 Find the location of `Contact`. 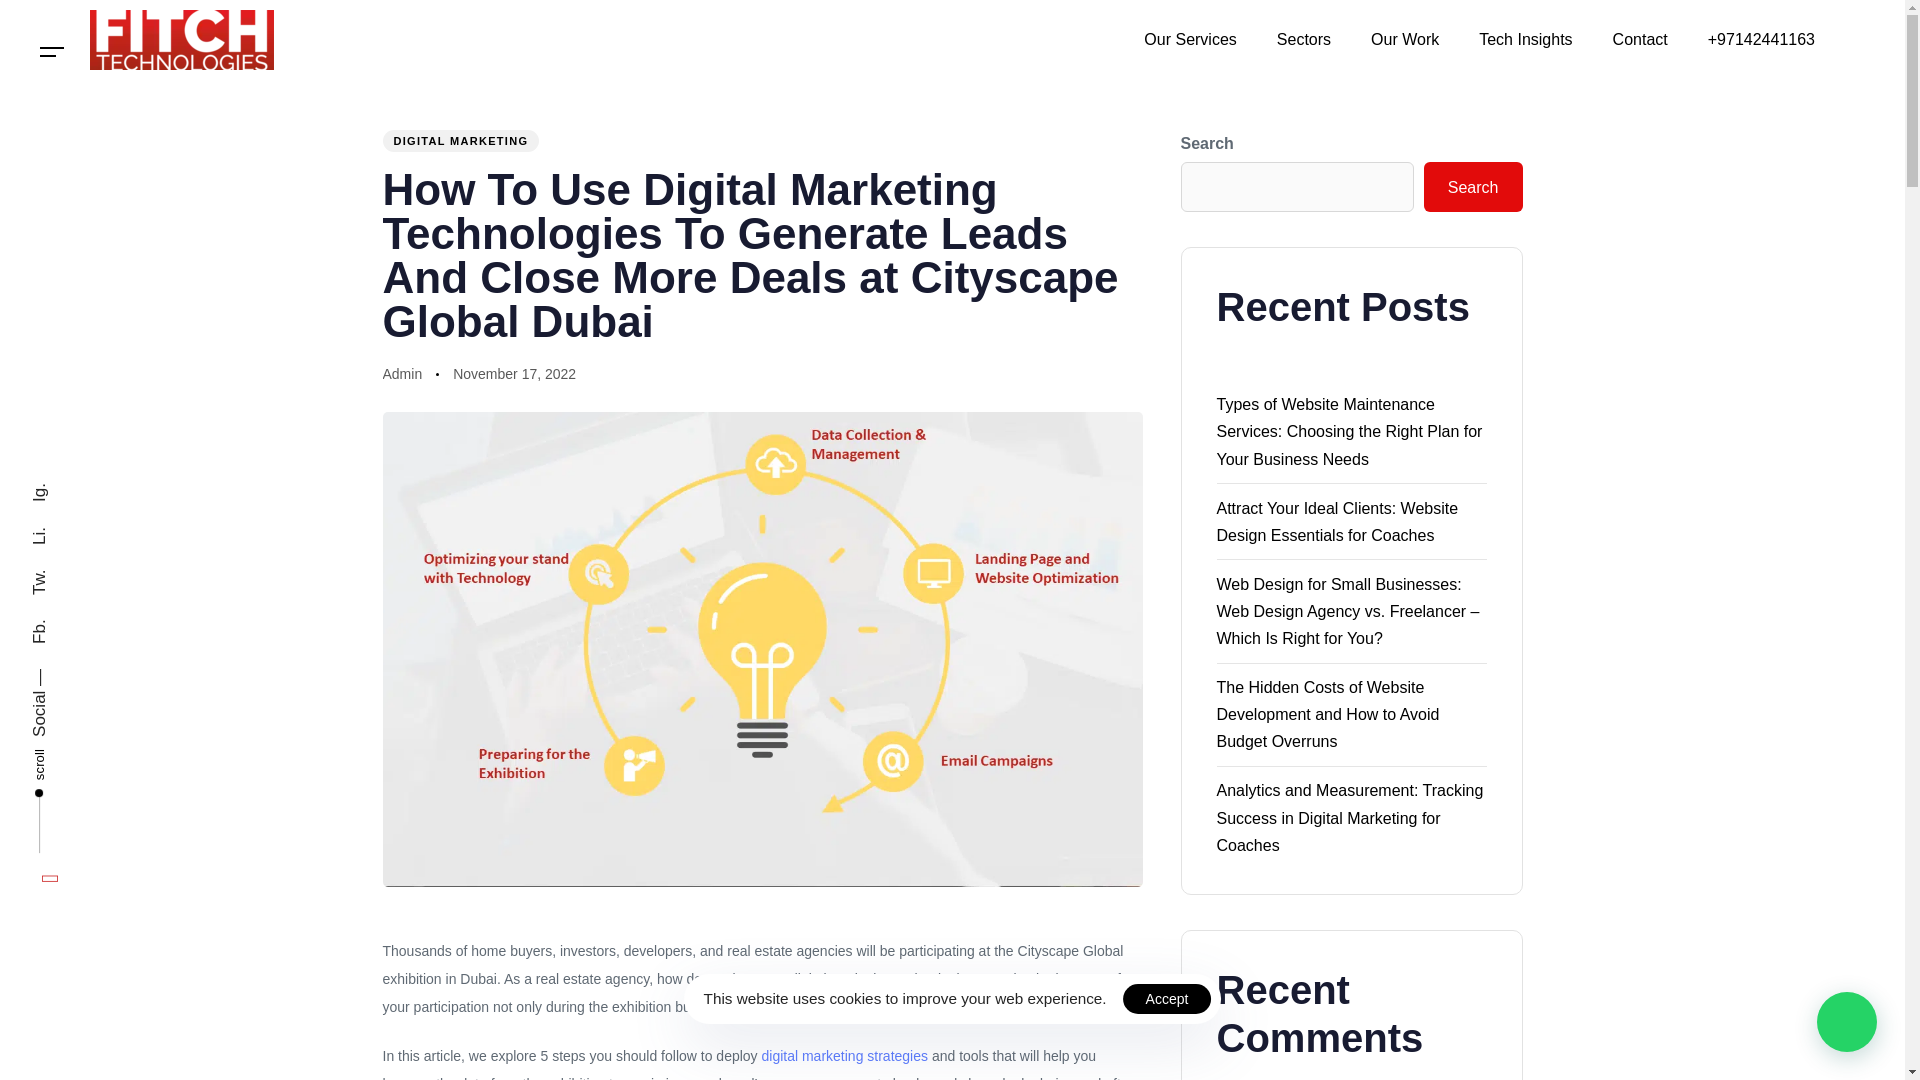

Contact is located at coordinates (1640, 40).